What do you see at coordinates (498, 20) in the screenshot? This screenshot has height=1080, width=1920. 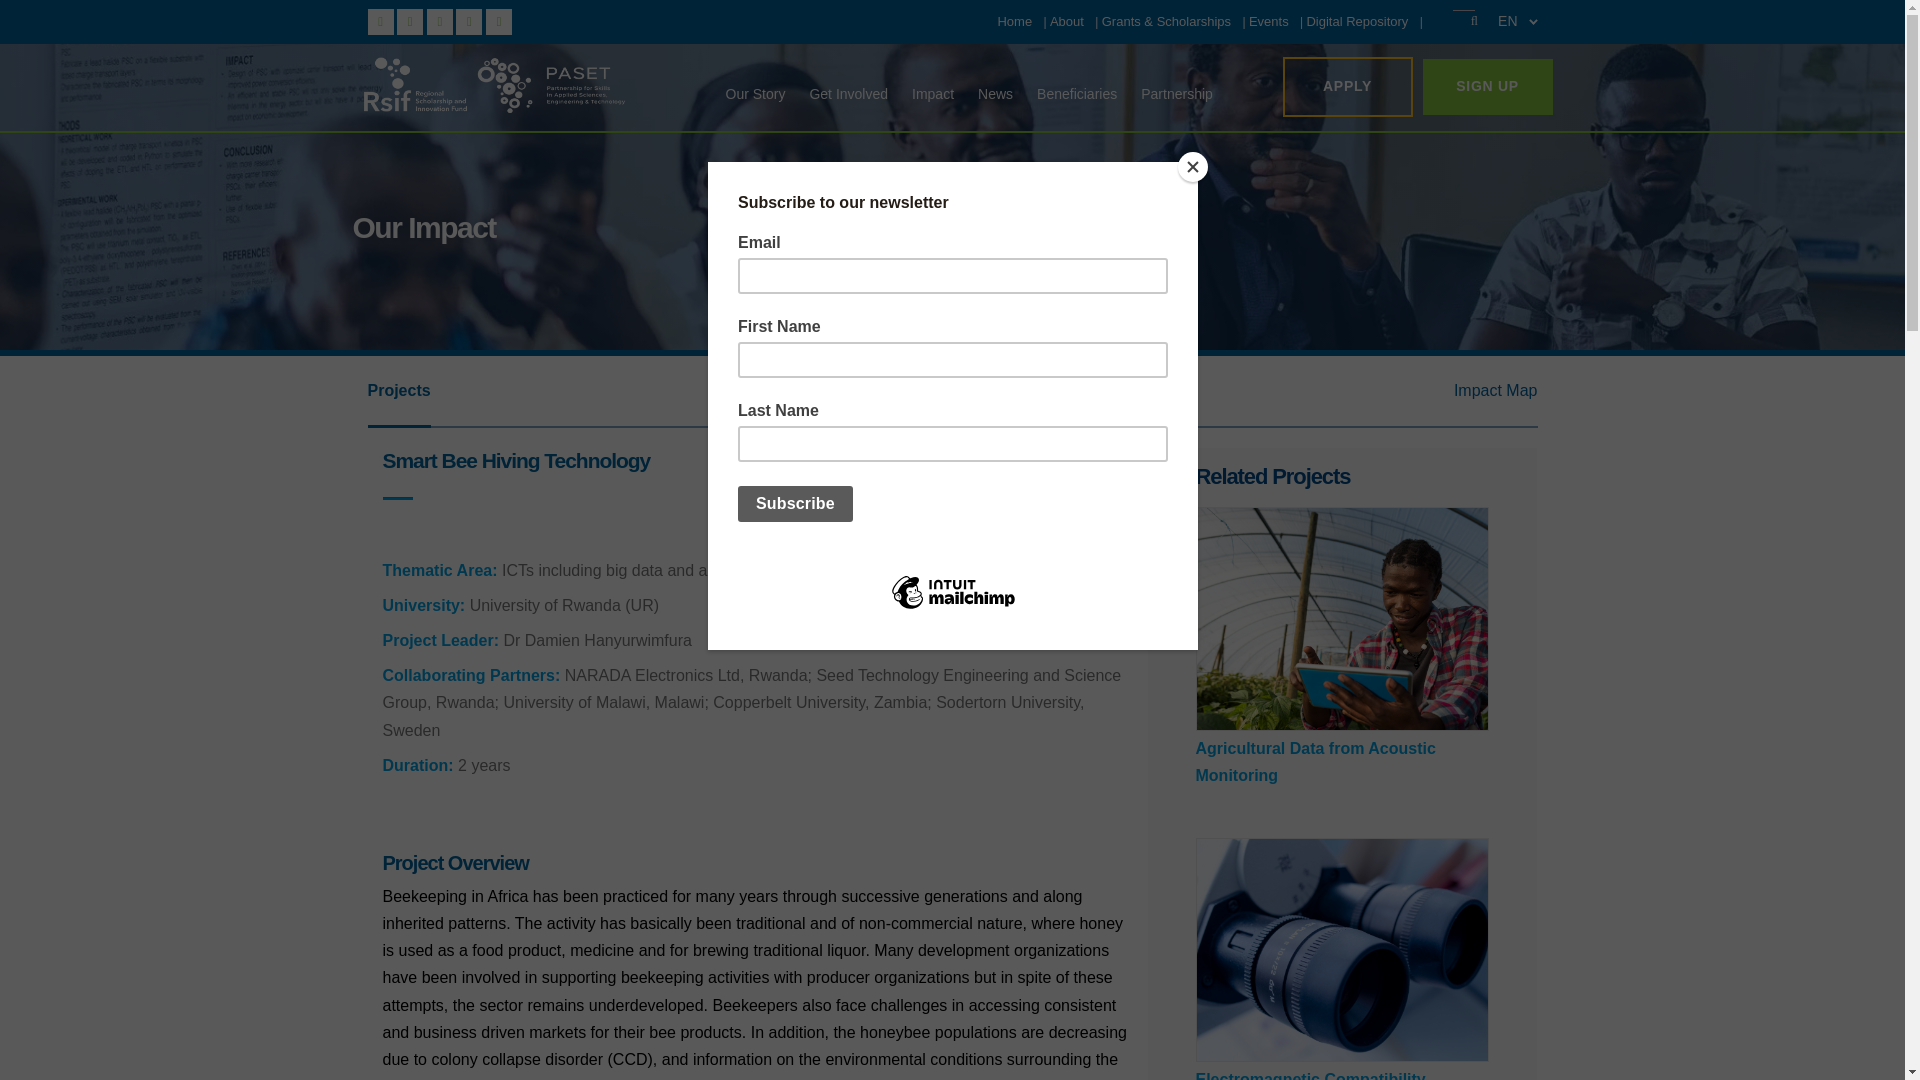 I see `Linked In` at bounding box center [498, 20].